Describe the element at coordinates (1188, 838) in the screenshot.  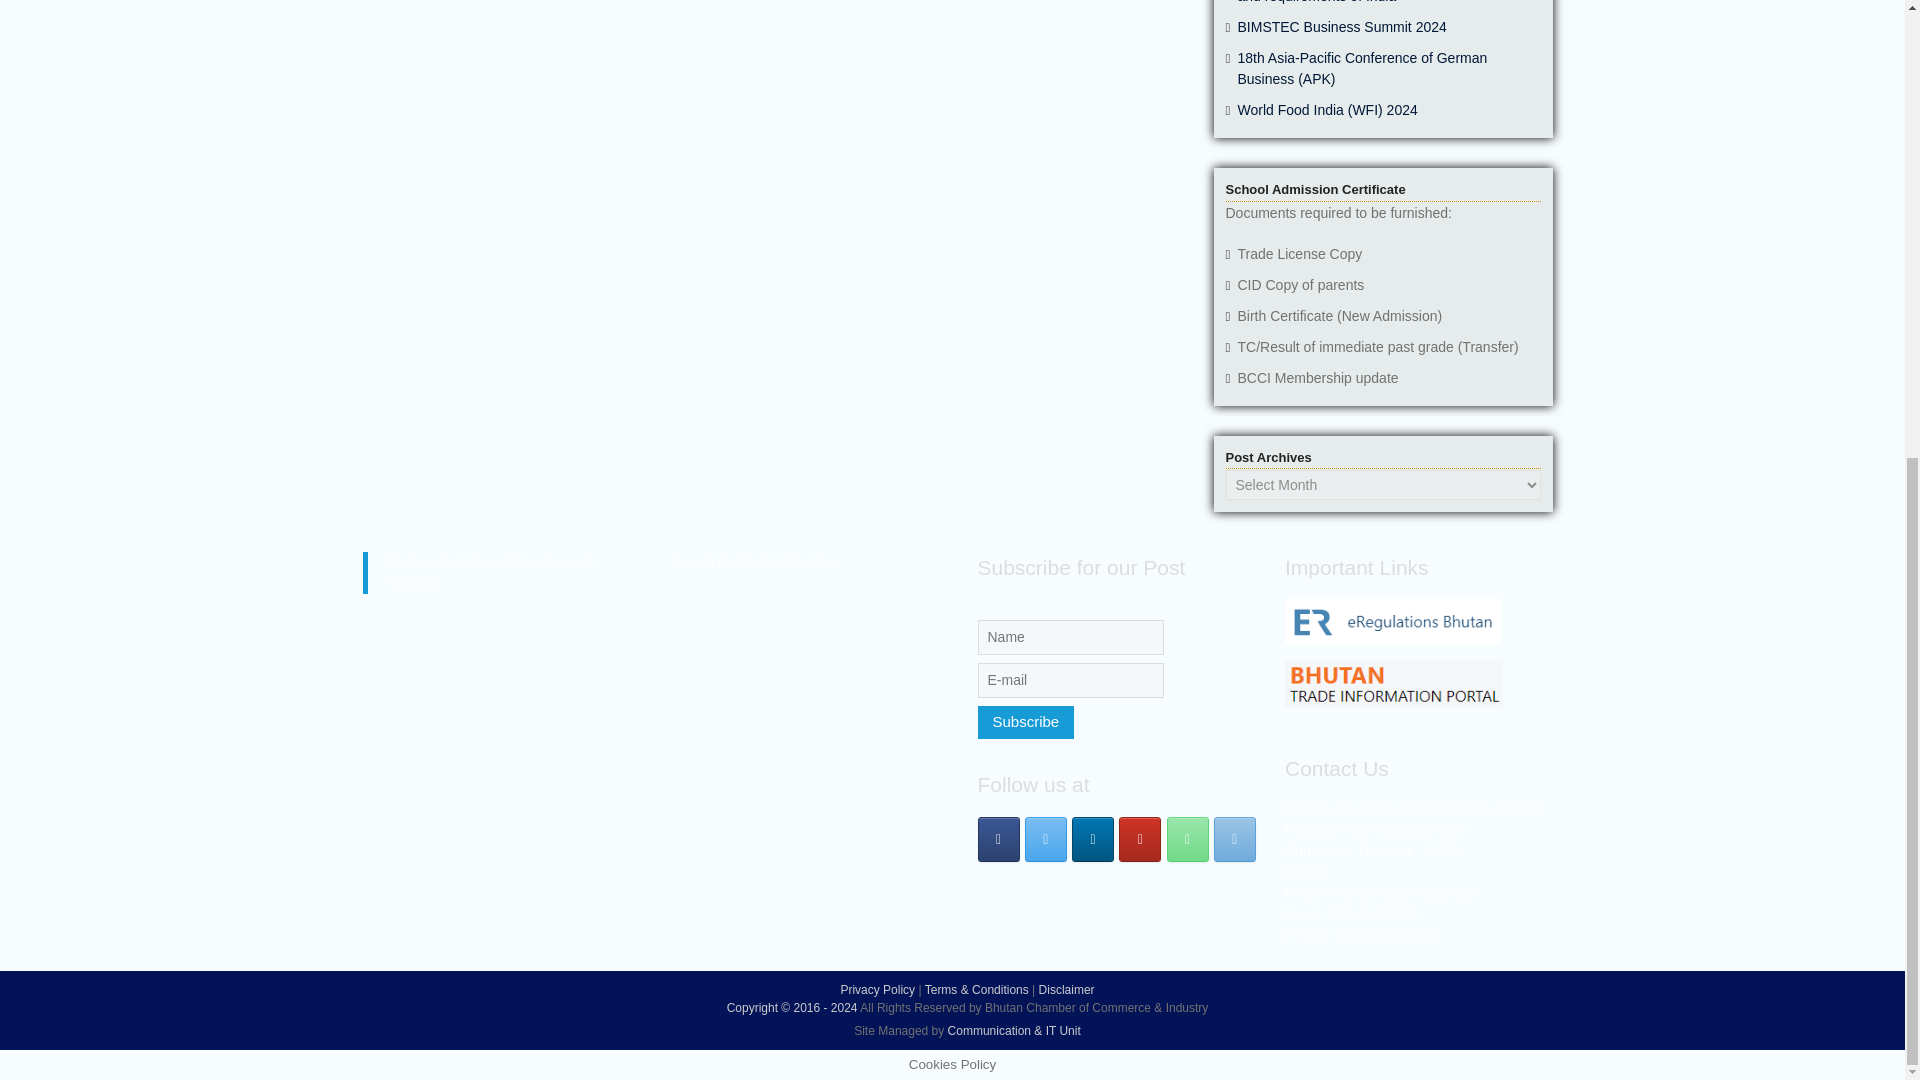
I see `Contact No.` at that location.